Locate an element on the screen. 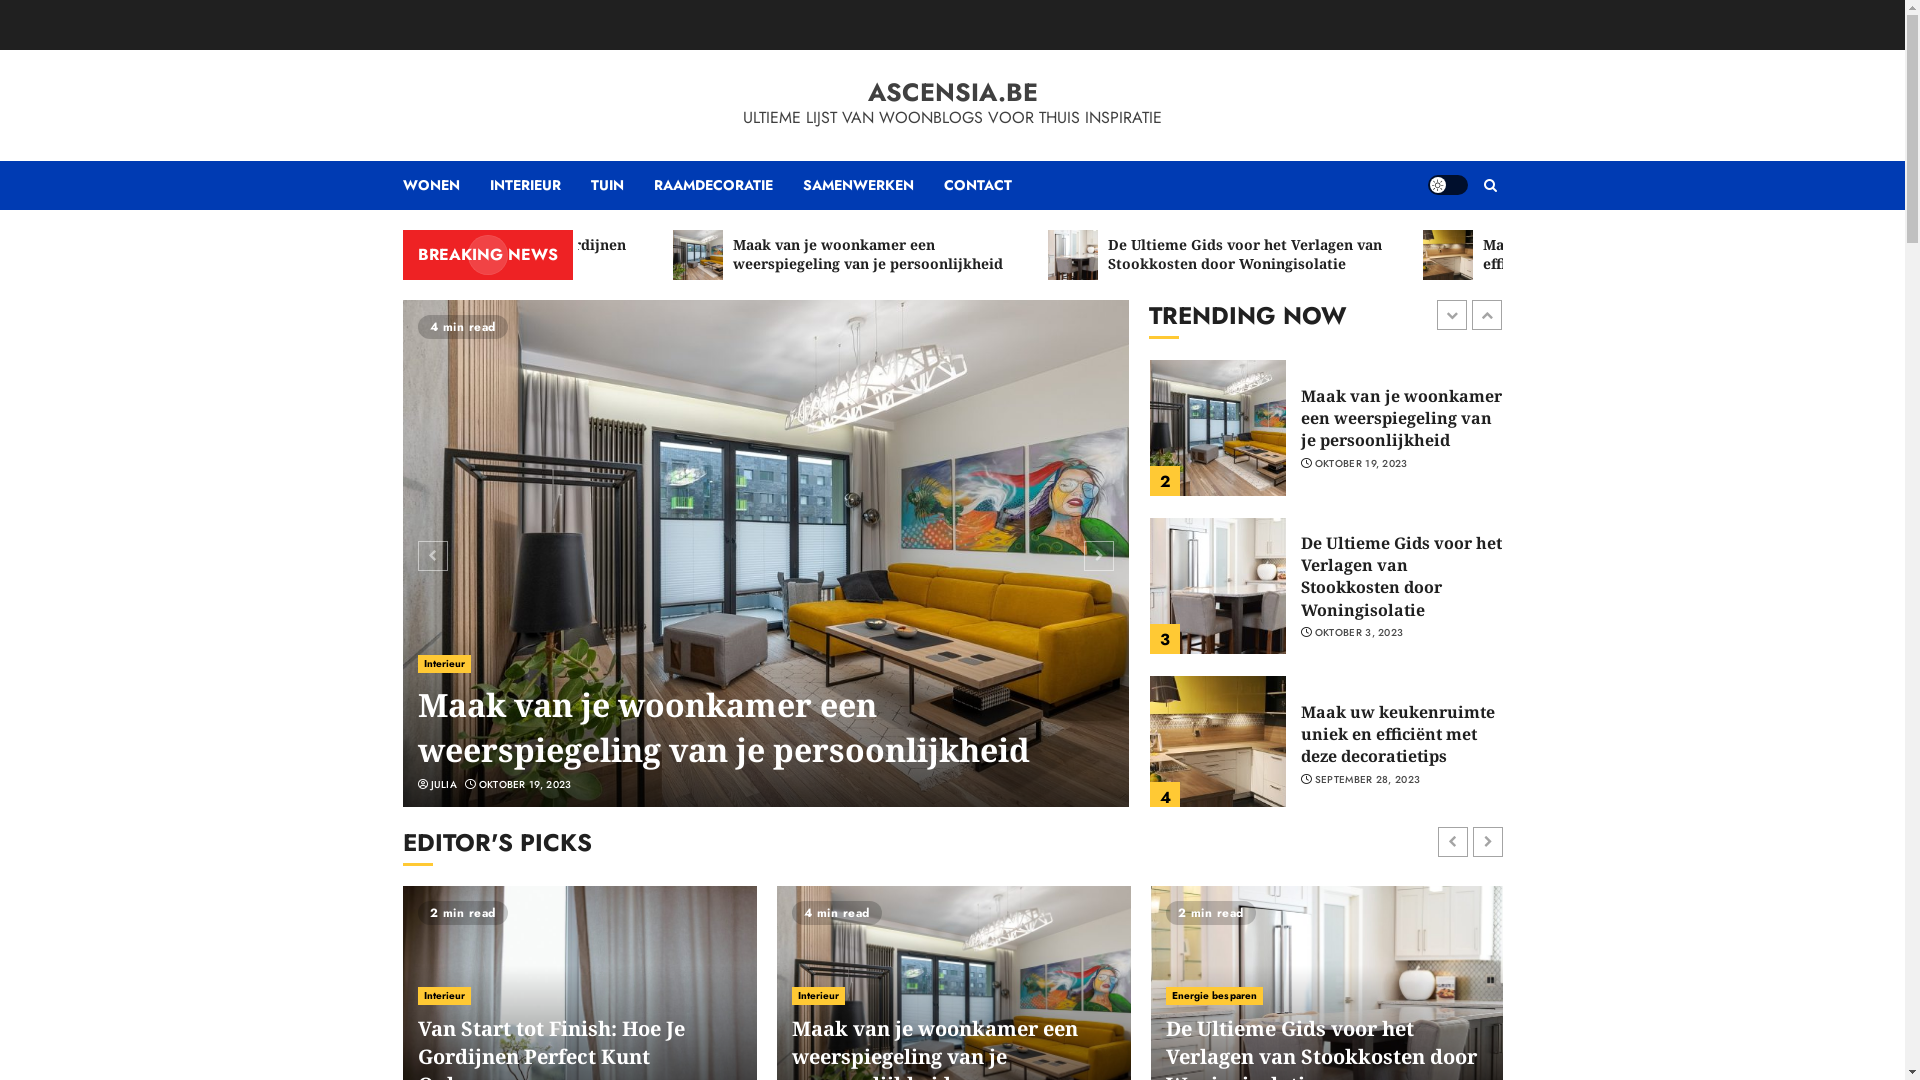 The width and height of the screenshot is (1920, 1080). Interieur is located at coordinates (445, 996).